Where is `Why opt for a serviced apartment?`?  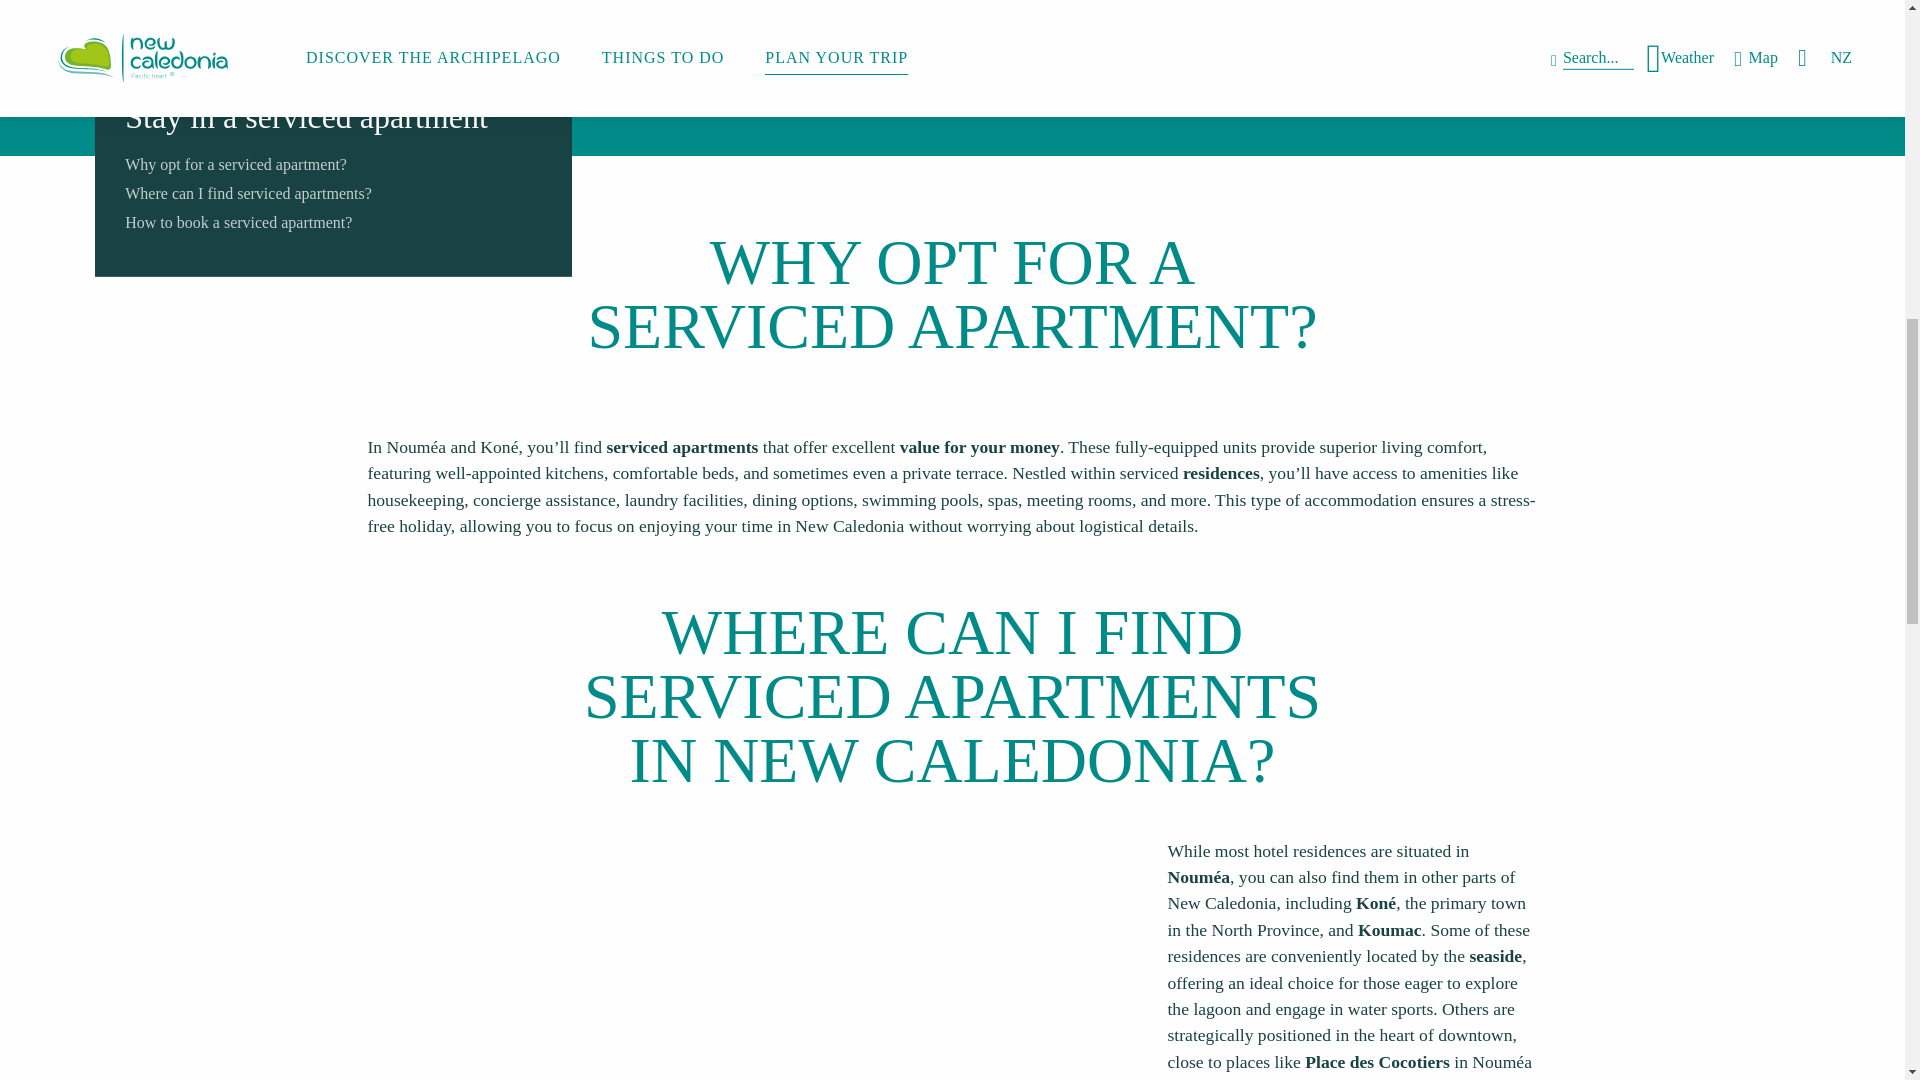
Why opt for a serviced apartment? is located at coordinates (236, 164).